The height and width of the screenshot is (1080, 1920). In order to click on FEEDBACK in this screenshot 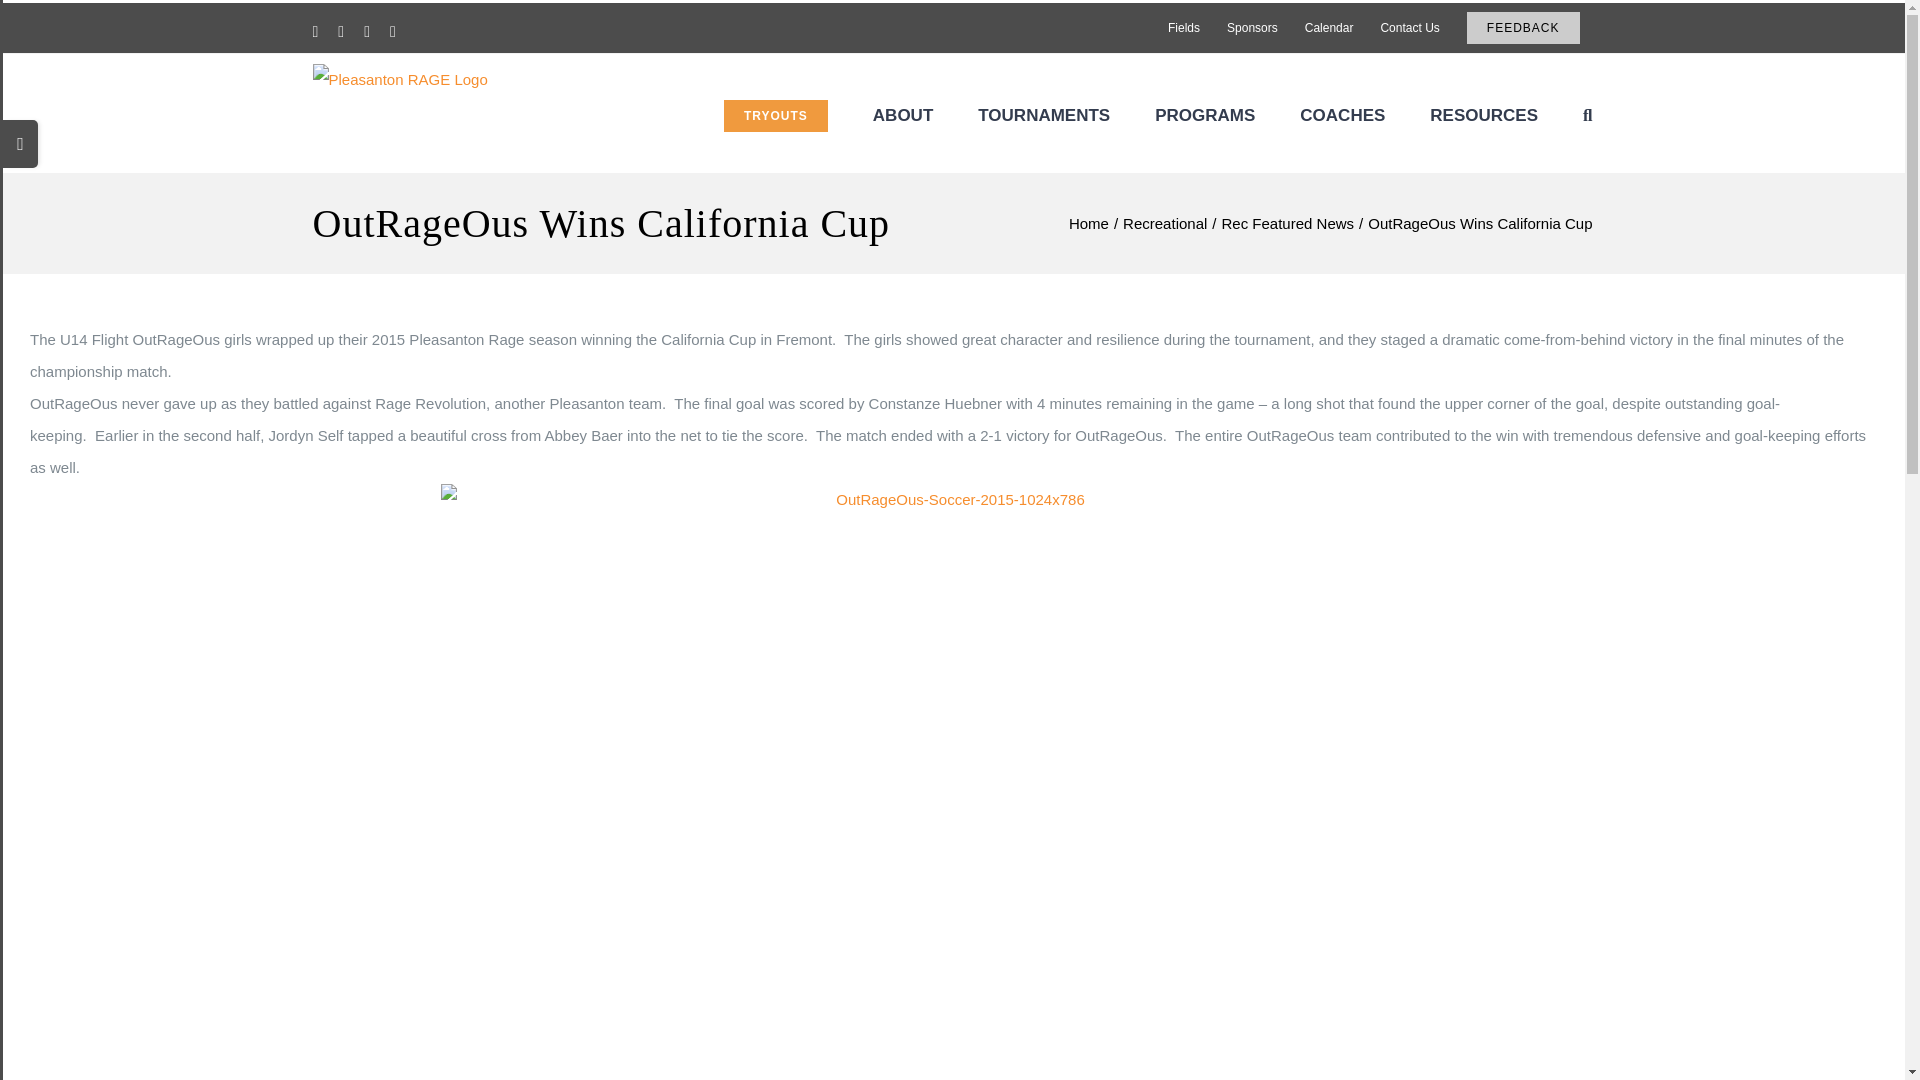, I will do `click(1523, 28)`.